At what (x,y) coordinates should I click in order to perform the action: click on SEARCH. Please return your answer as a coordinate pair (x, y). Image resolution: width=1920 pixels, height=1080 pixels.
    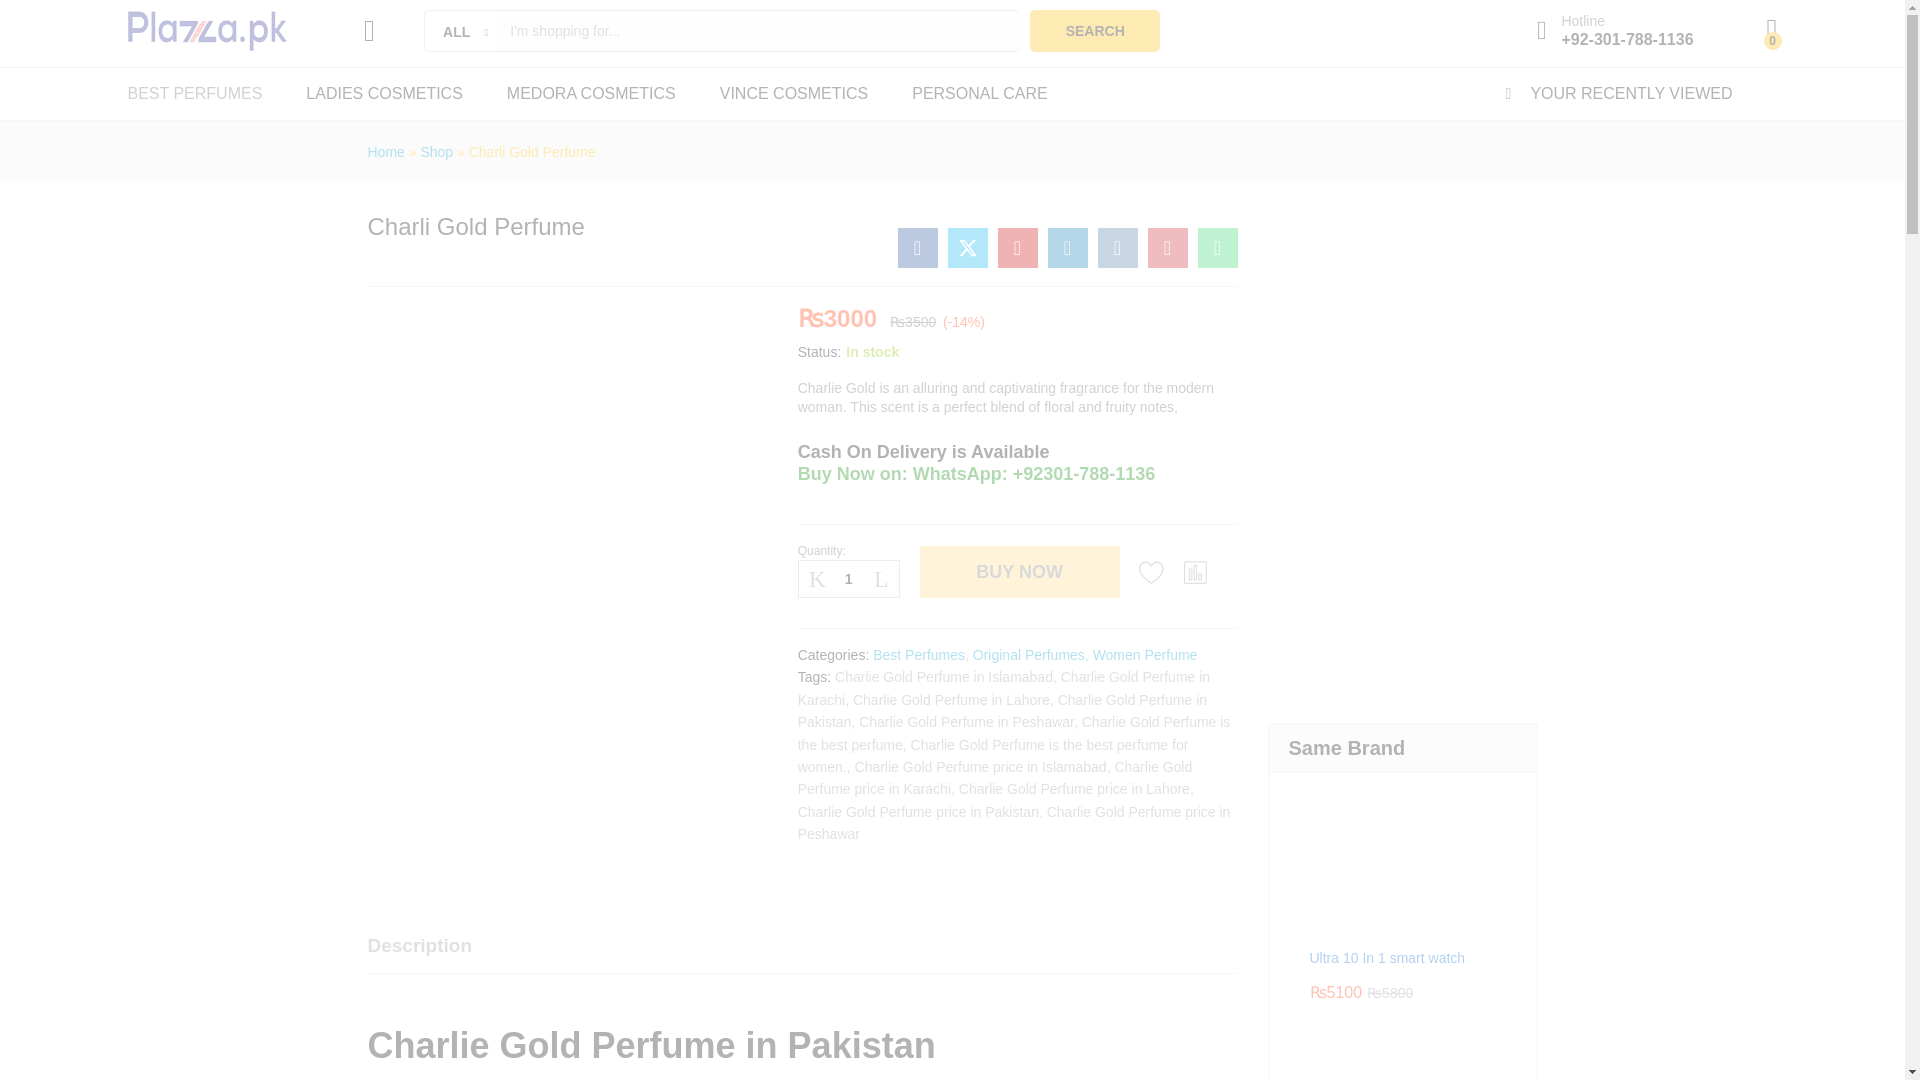
    Looking at the image, I should click on (1094, 30).